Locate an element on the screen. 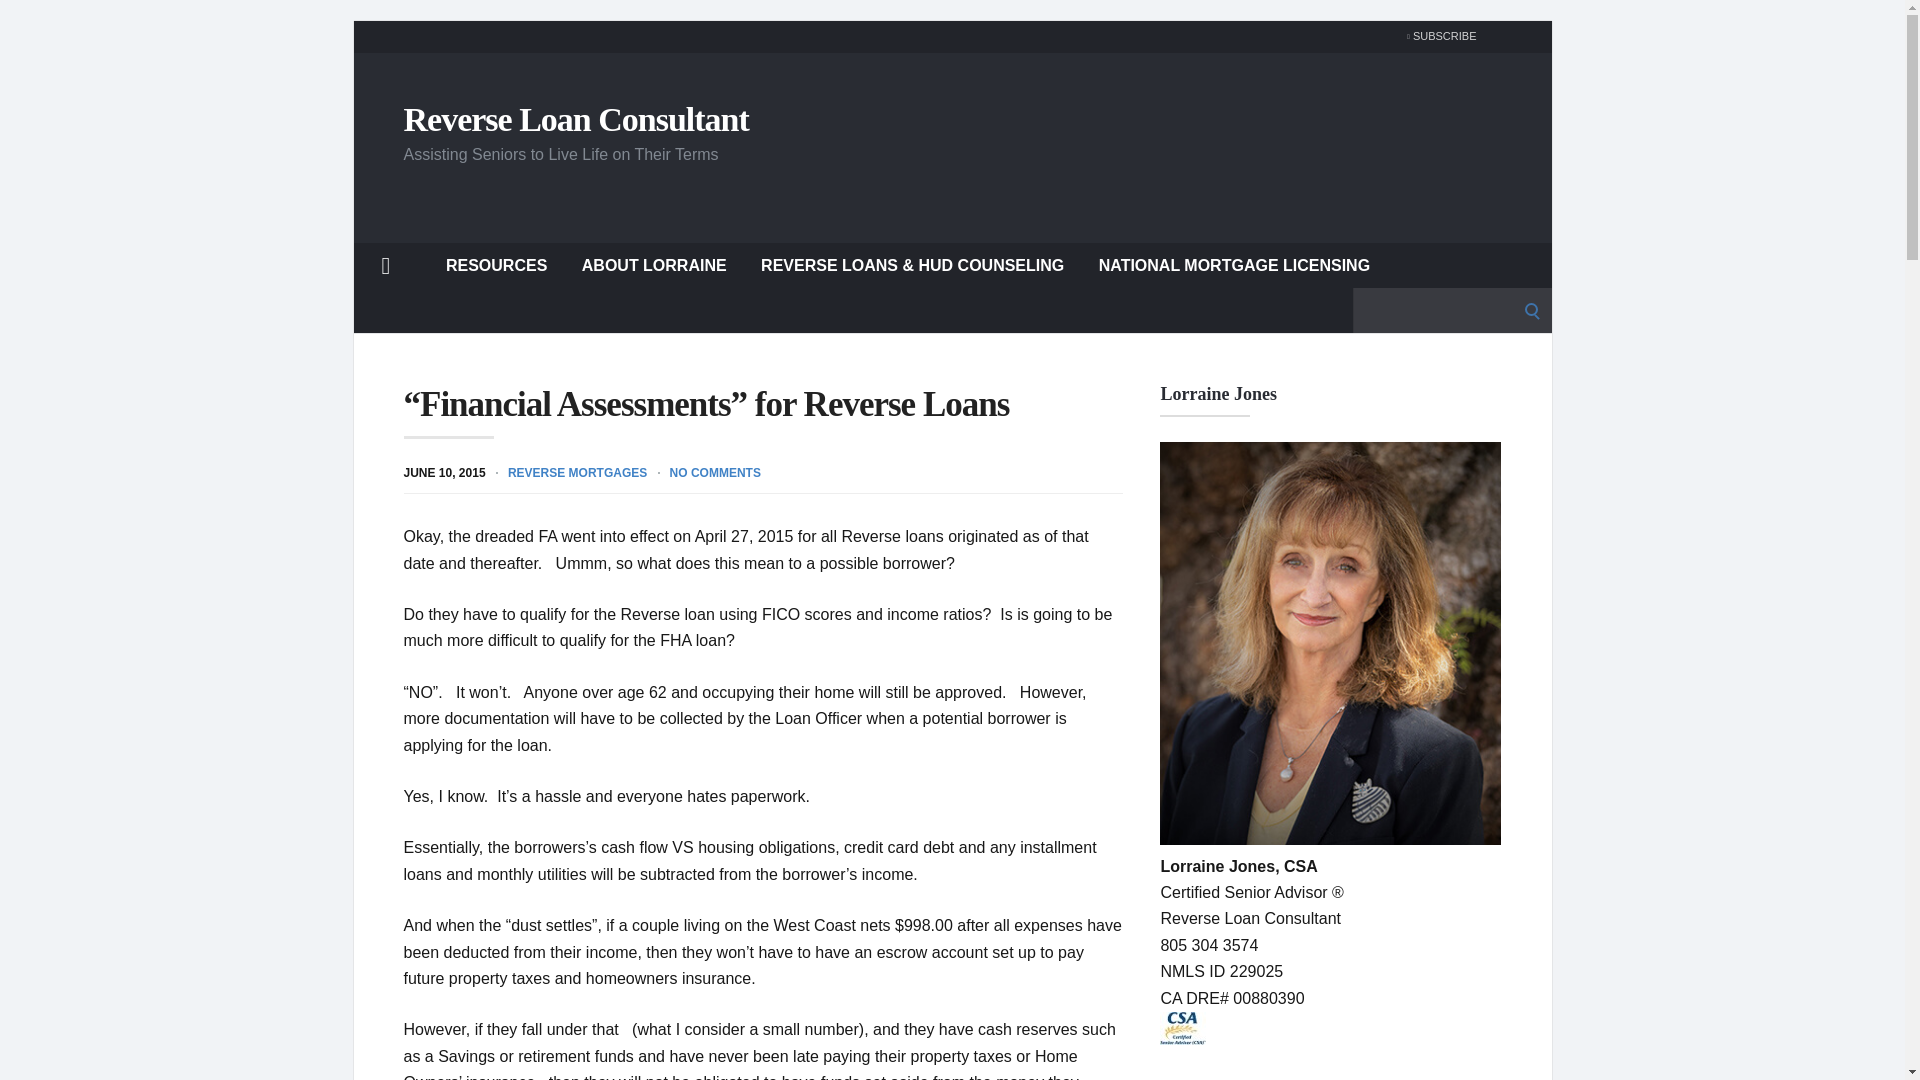 Image resolution: width=1920 pixels, height=1080 pixels. Search is located at coordinates (22, 22).